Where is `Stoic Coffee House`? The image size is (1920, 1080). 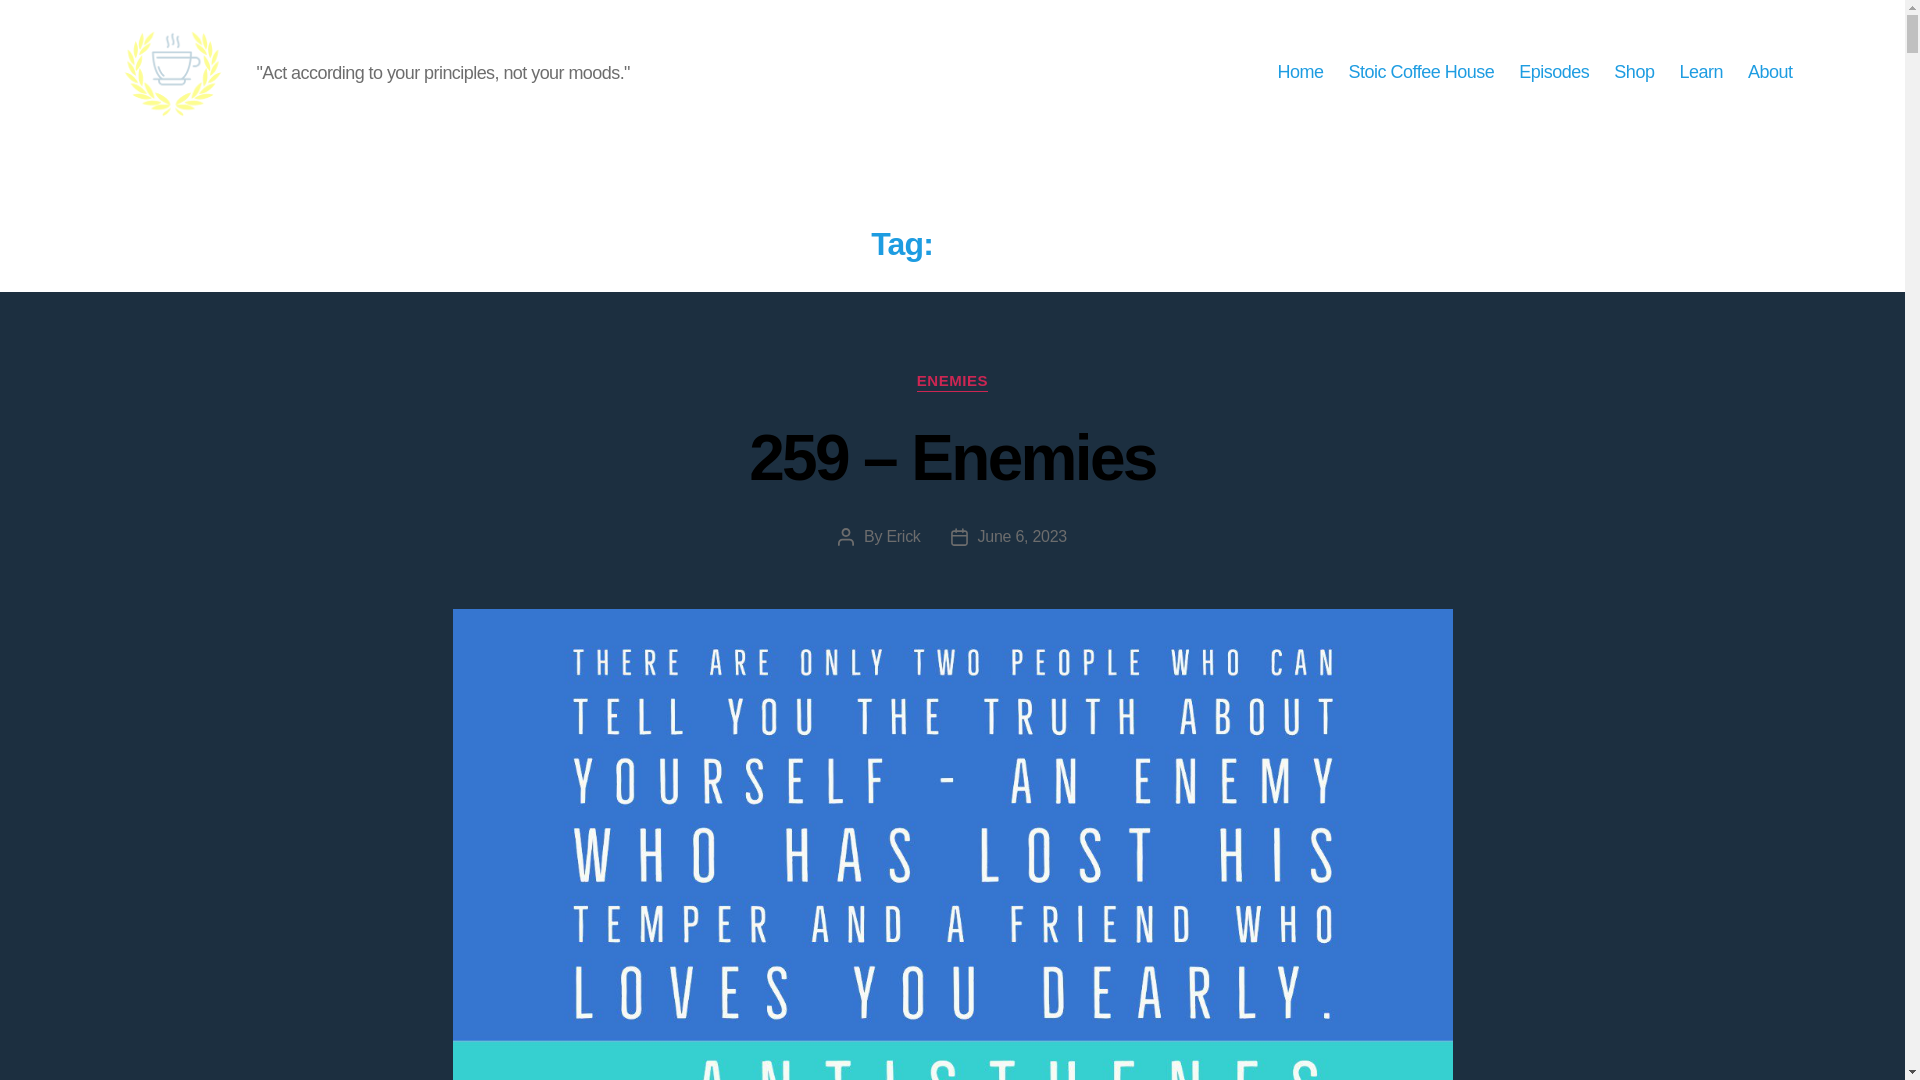 Stoic Coffee House is located at coordinates (1420, 72).